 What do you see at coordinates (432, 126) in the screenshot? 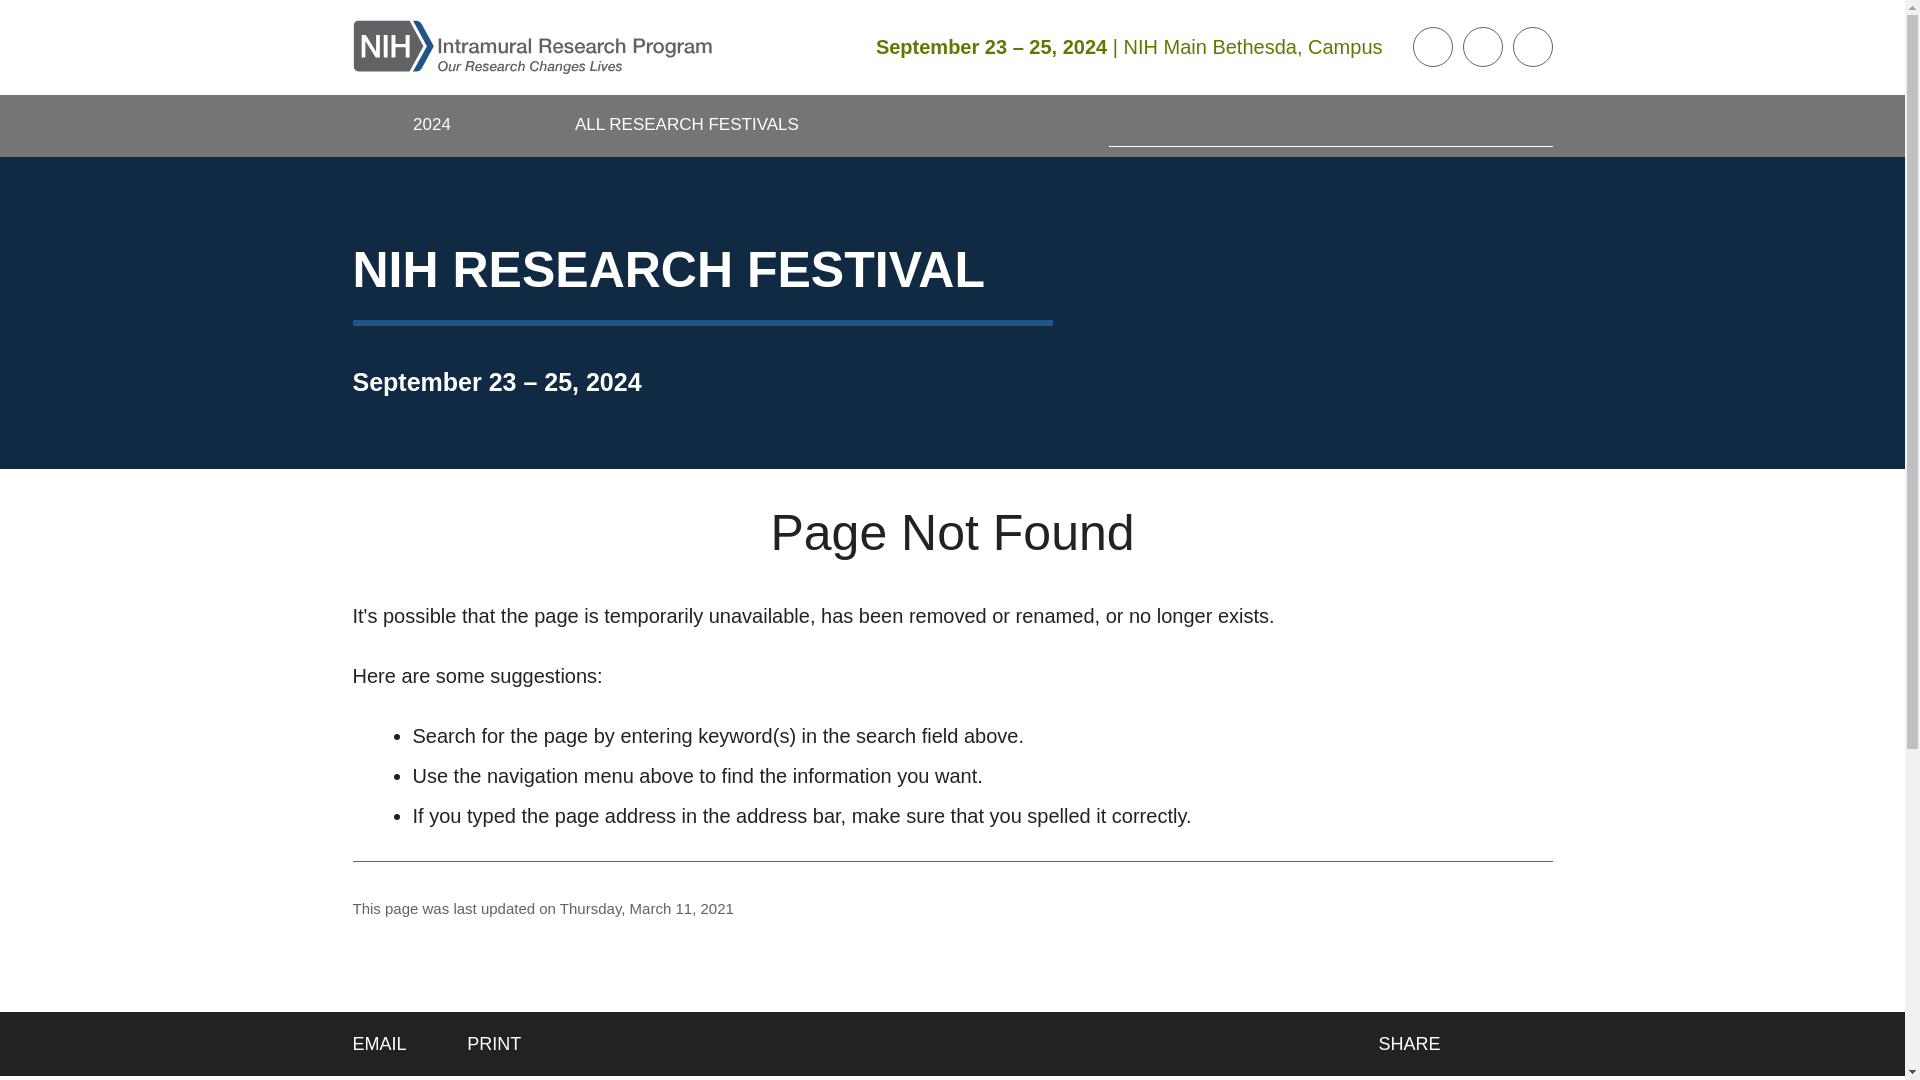
I see `2024` at bounding box center [432, 126].